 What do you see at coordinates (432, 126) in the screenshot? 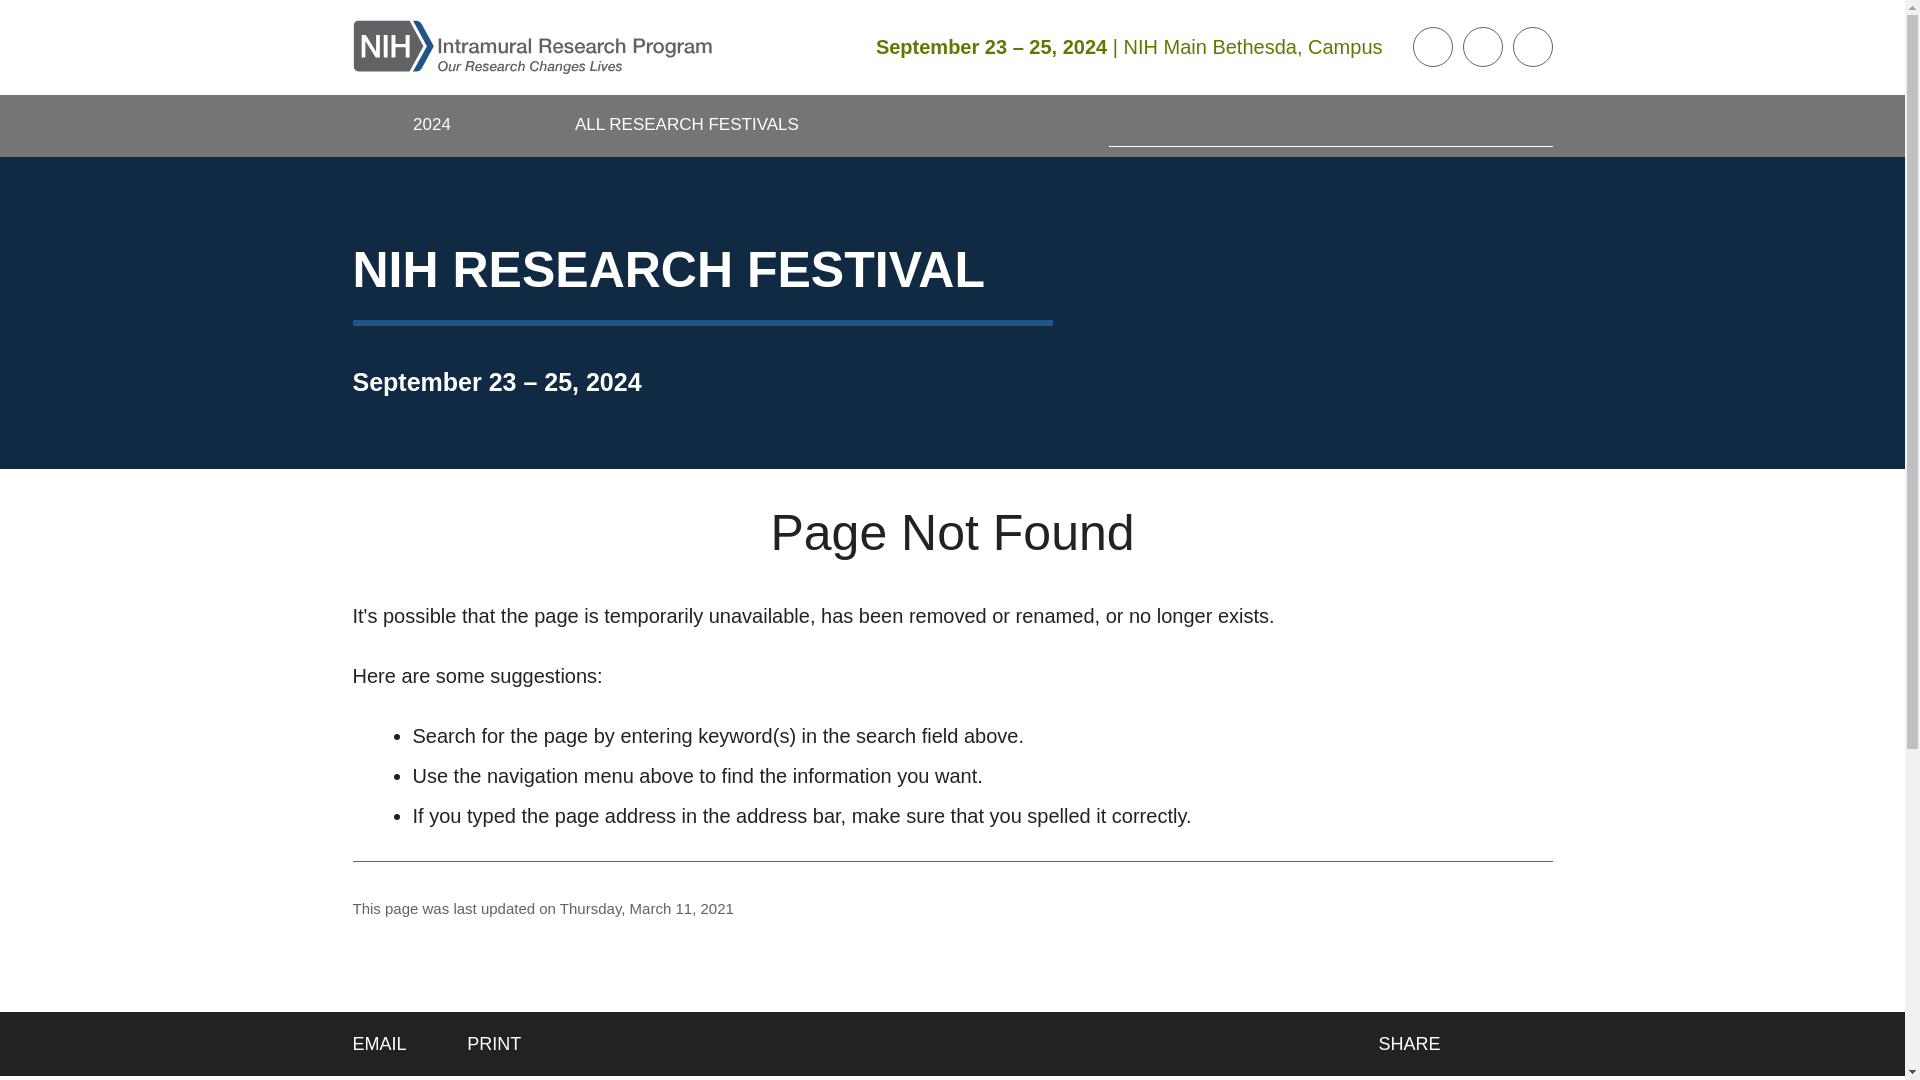
I see `2024` at bounding box center [432, 126].